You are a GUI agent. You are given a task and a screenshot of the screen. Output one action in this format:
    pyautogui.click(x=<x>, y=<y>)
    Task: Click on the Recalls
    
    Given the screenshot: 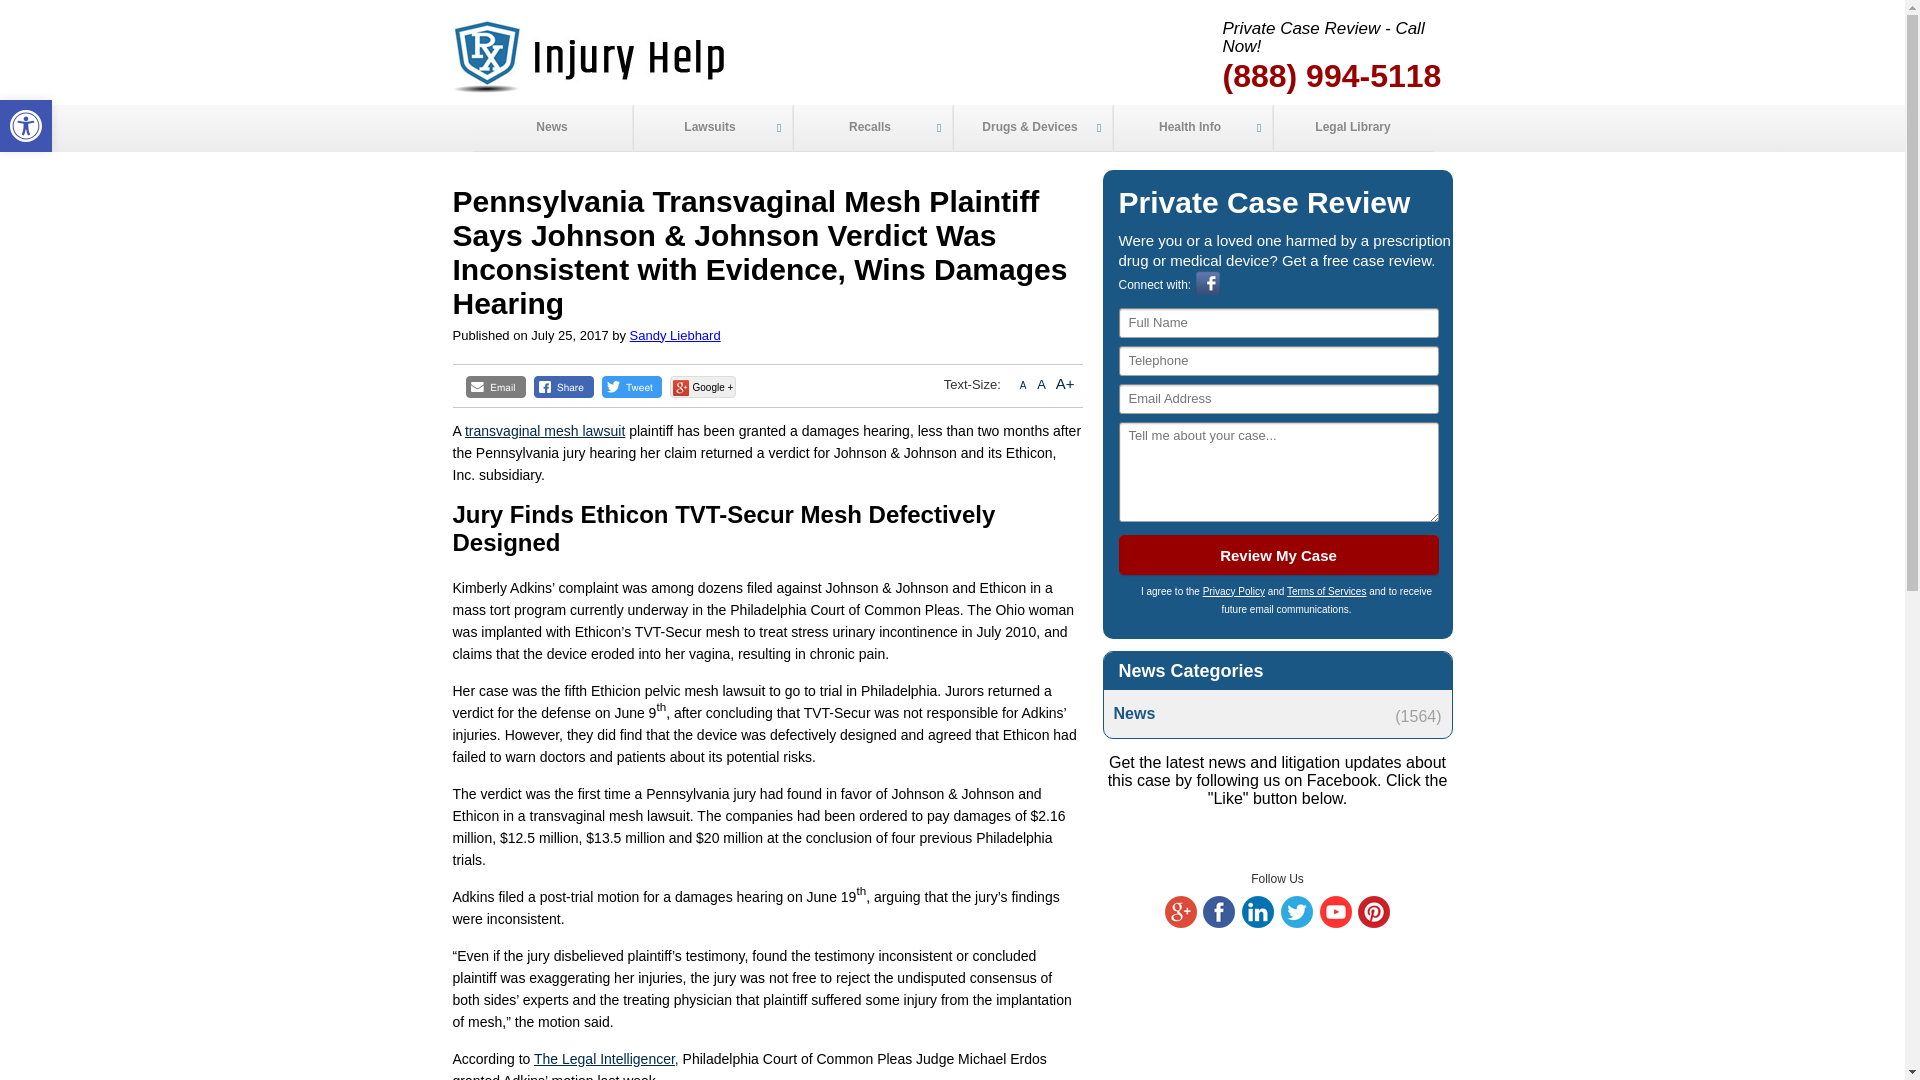 What is the action you would take?
    pyautogui.click(x=1191, y=128)
    